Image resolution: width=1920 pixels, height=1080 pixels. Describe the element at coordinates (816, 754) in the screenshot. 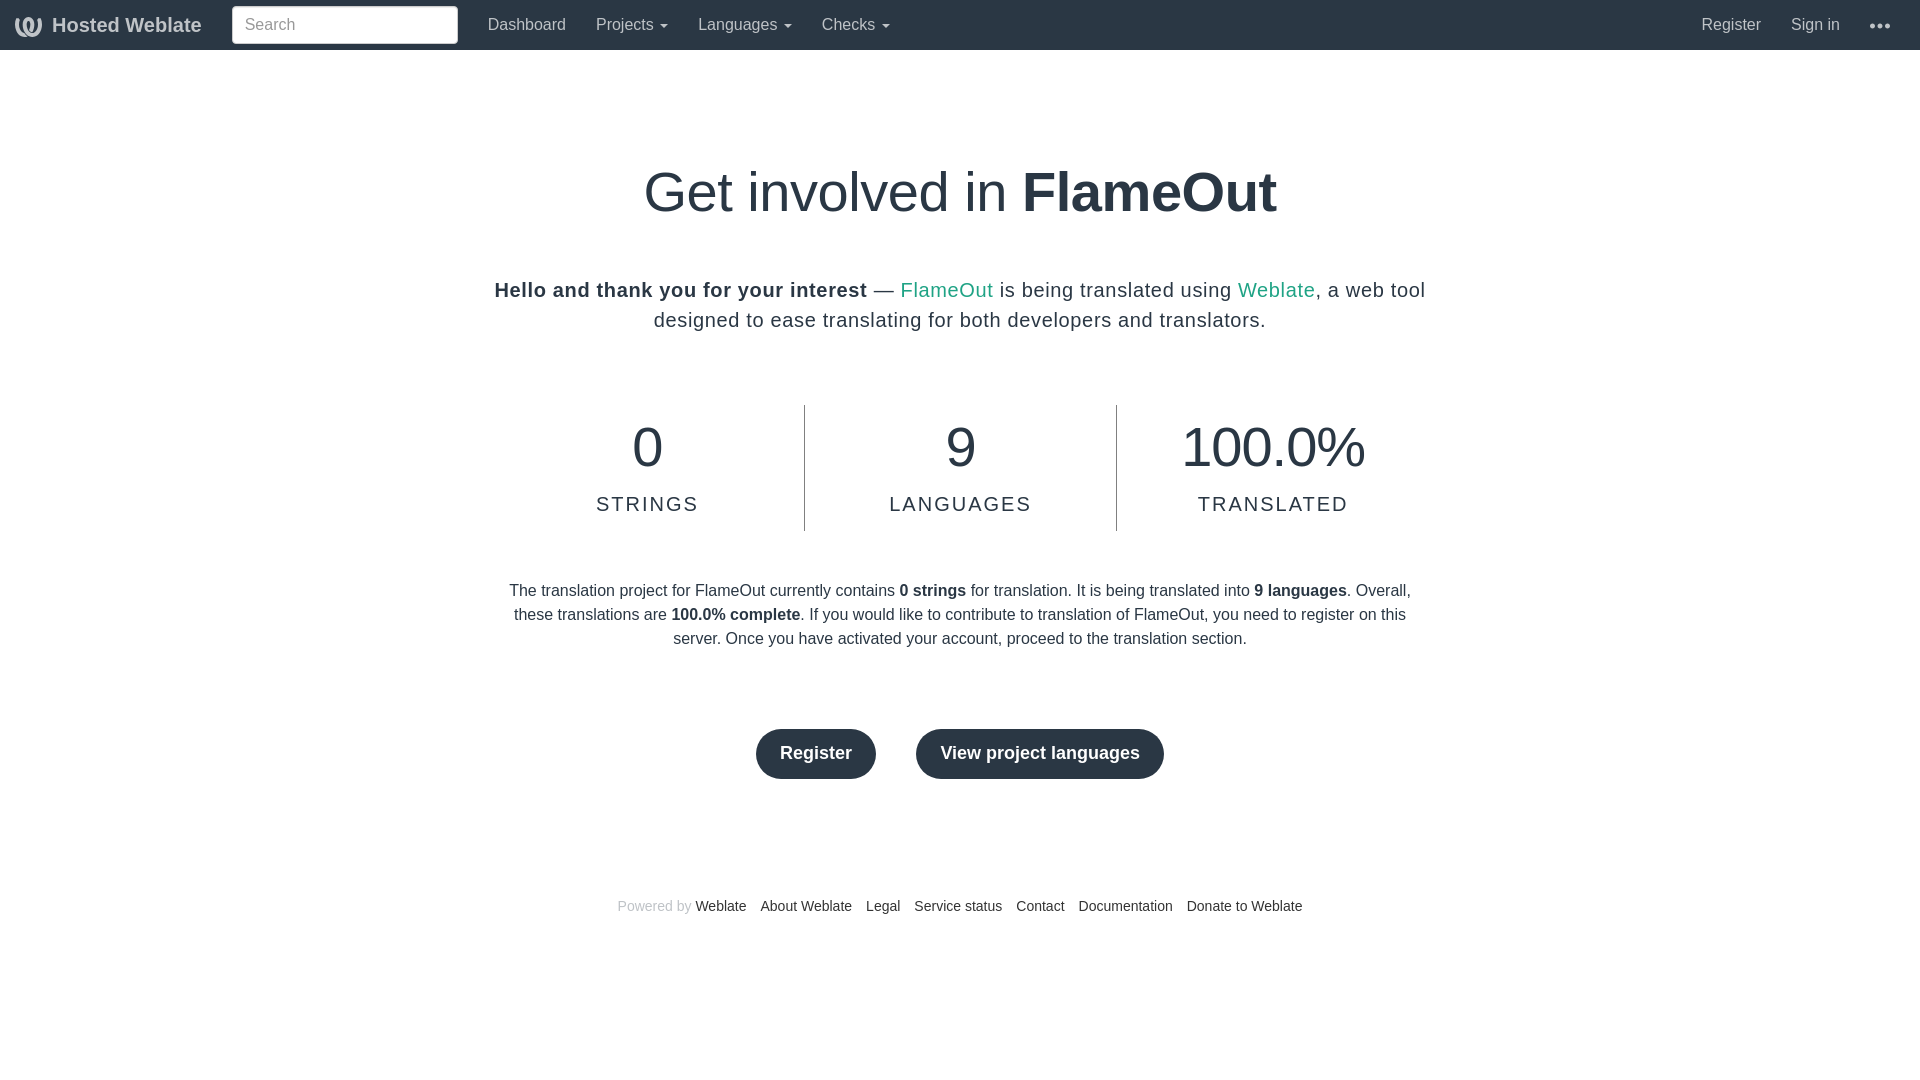

I see `Register` at that location.